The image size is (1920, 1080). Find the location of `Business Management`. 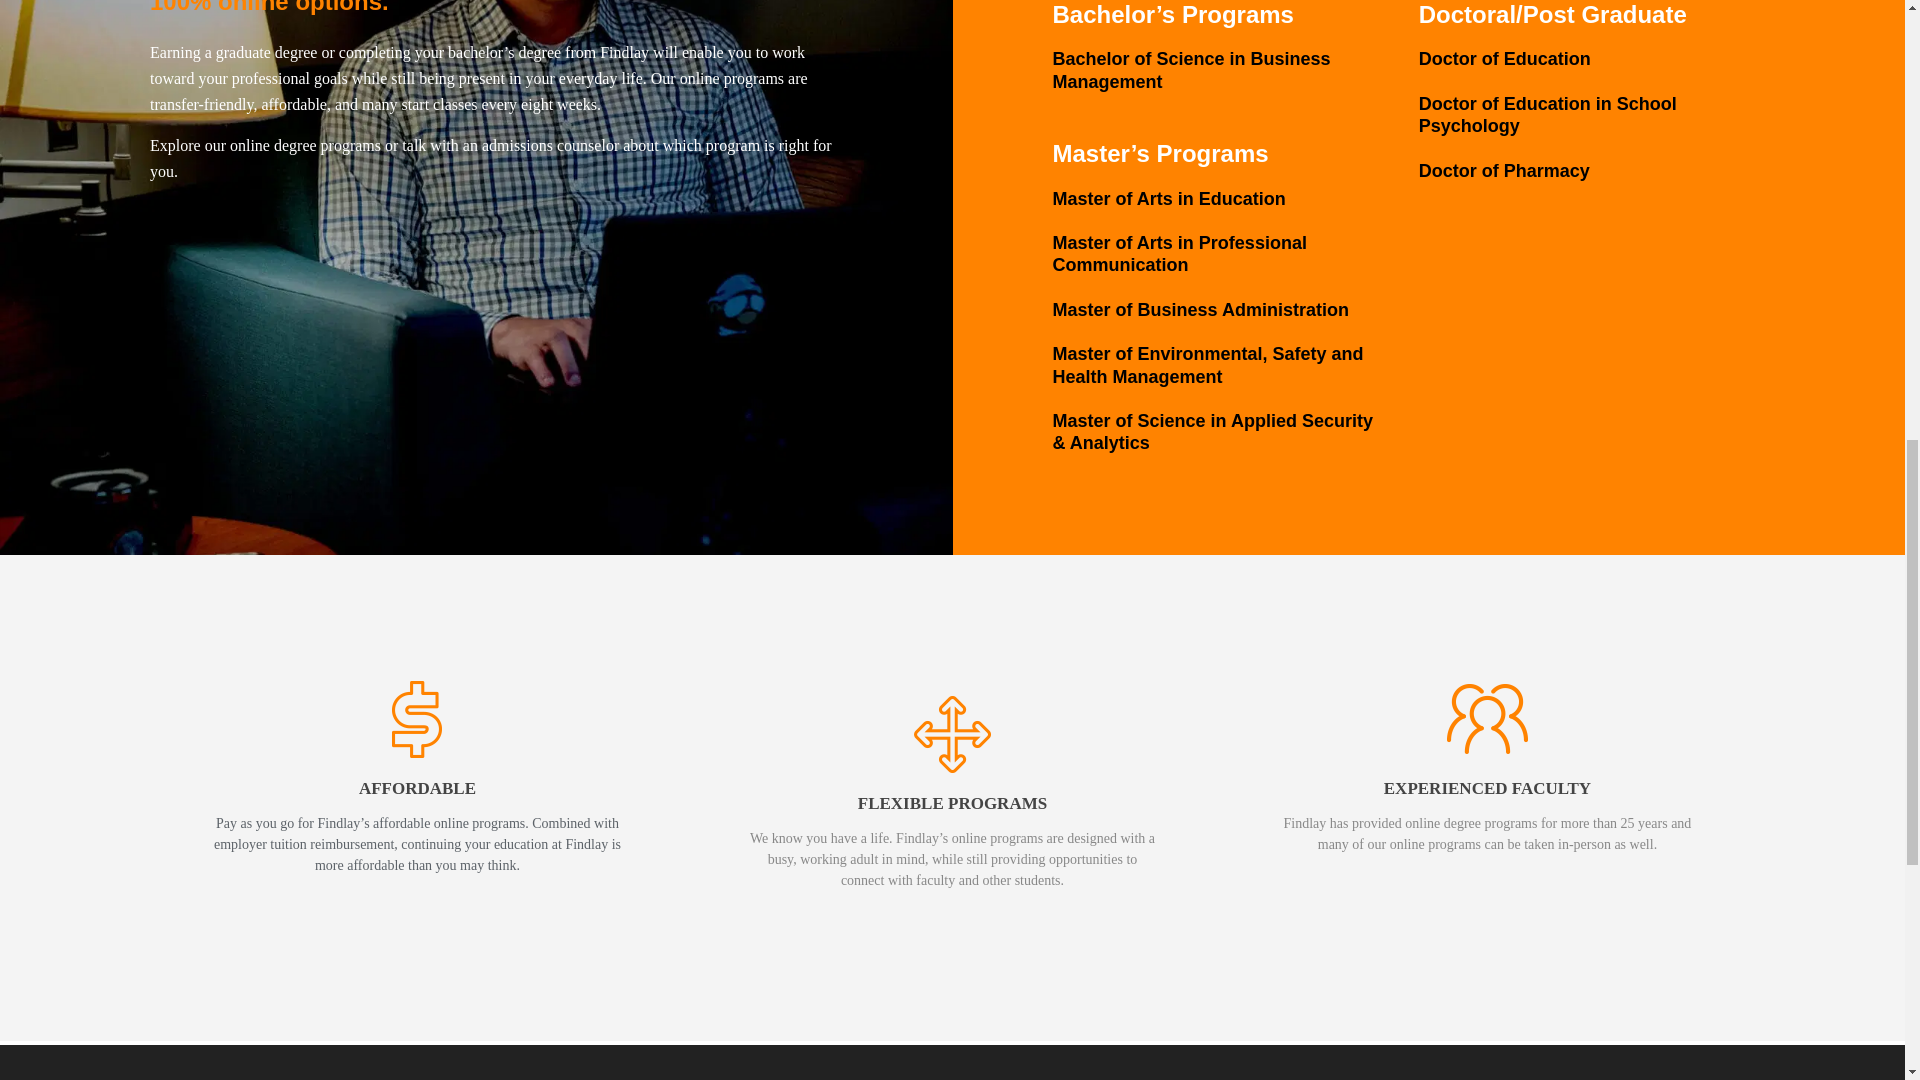

Business Management is located at coordinates (1191, 69).